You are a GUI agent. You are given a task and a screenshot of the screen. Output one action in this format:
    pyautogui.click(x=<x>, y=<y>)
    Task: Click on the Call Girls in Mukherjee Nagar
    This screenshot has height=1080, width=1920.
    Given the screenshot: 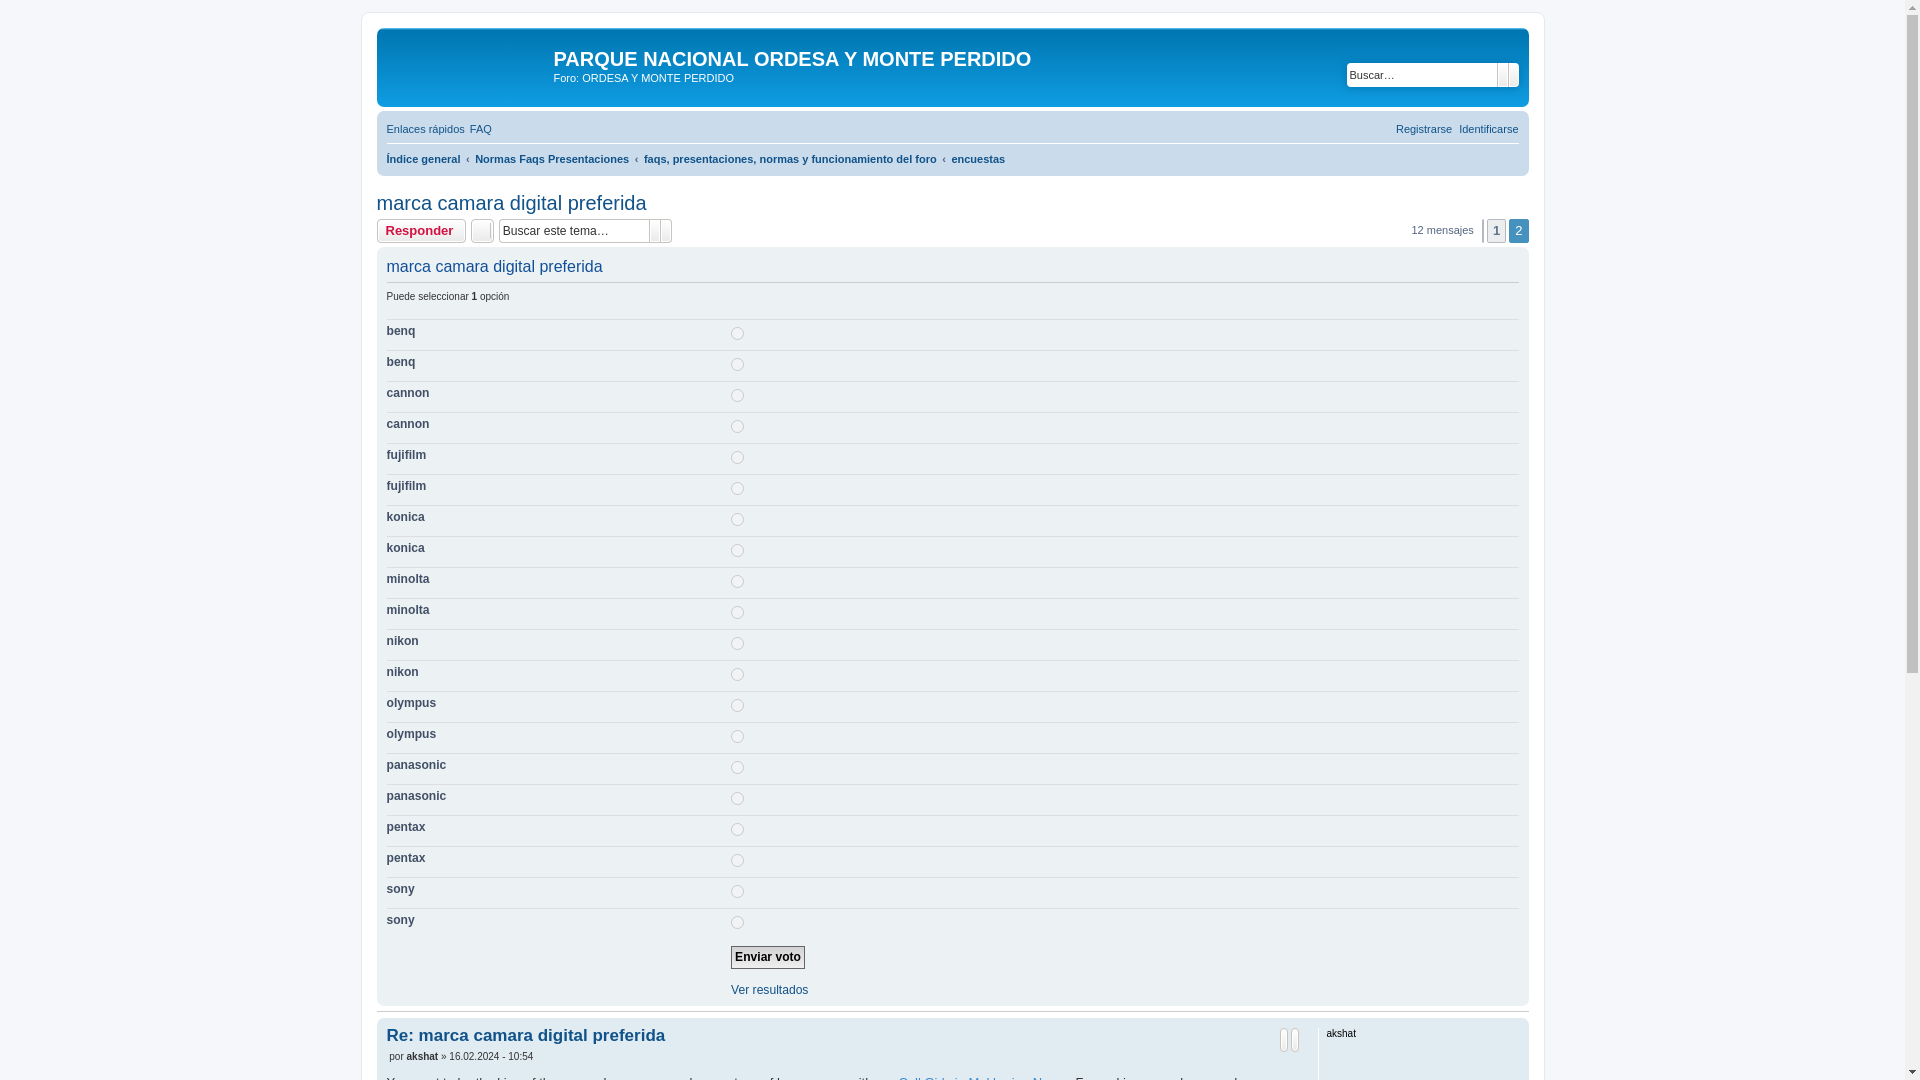 What is the action you would take?
    pyautogui.click(x=982, y=1076)
    